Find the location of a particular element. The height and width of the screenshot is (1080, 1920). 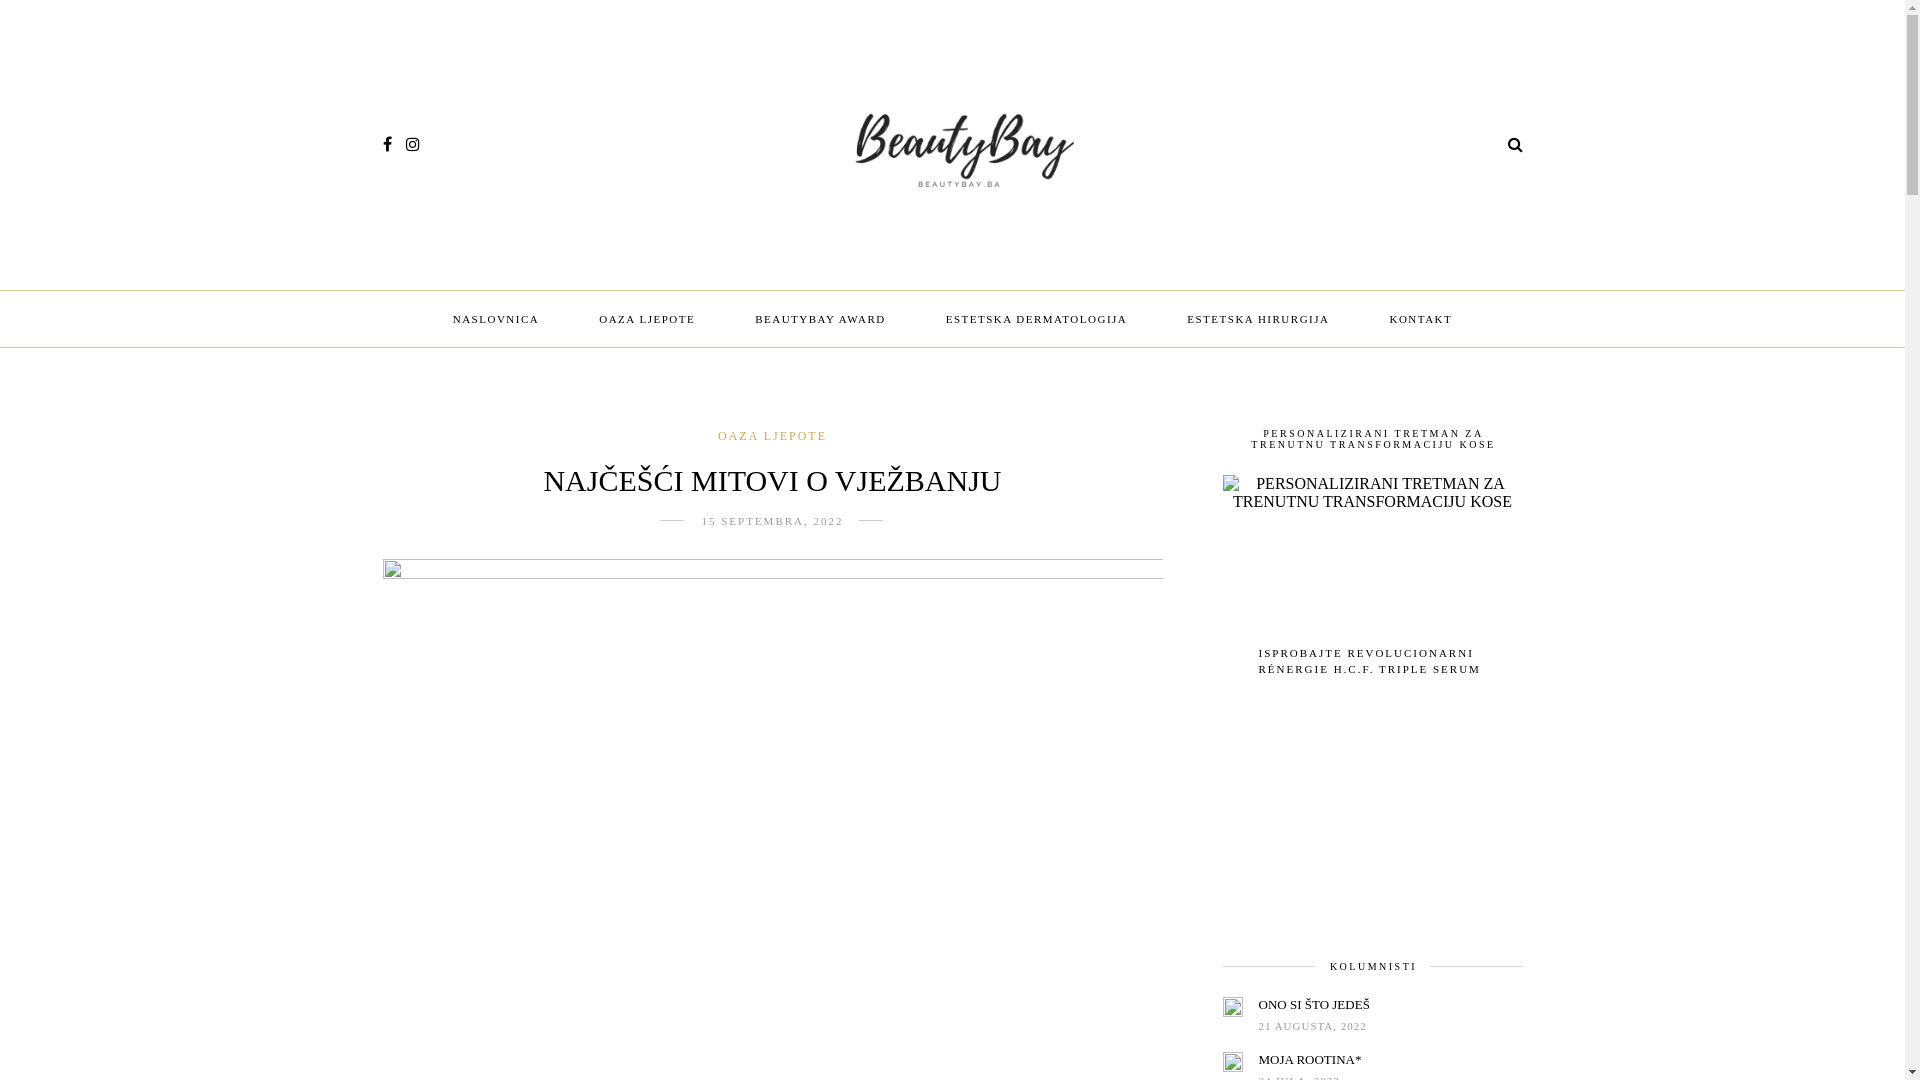

BEAUTYBAY AWARD is located at coordinates (820, 320).